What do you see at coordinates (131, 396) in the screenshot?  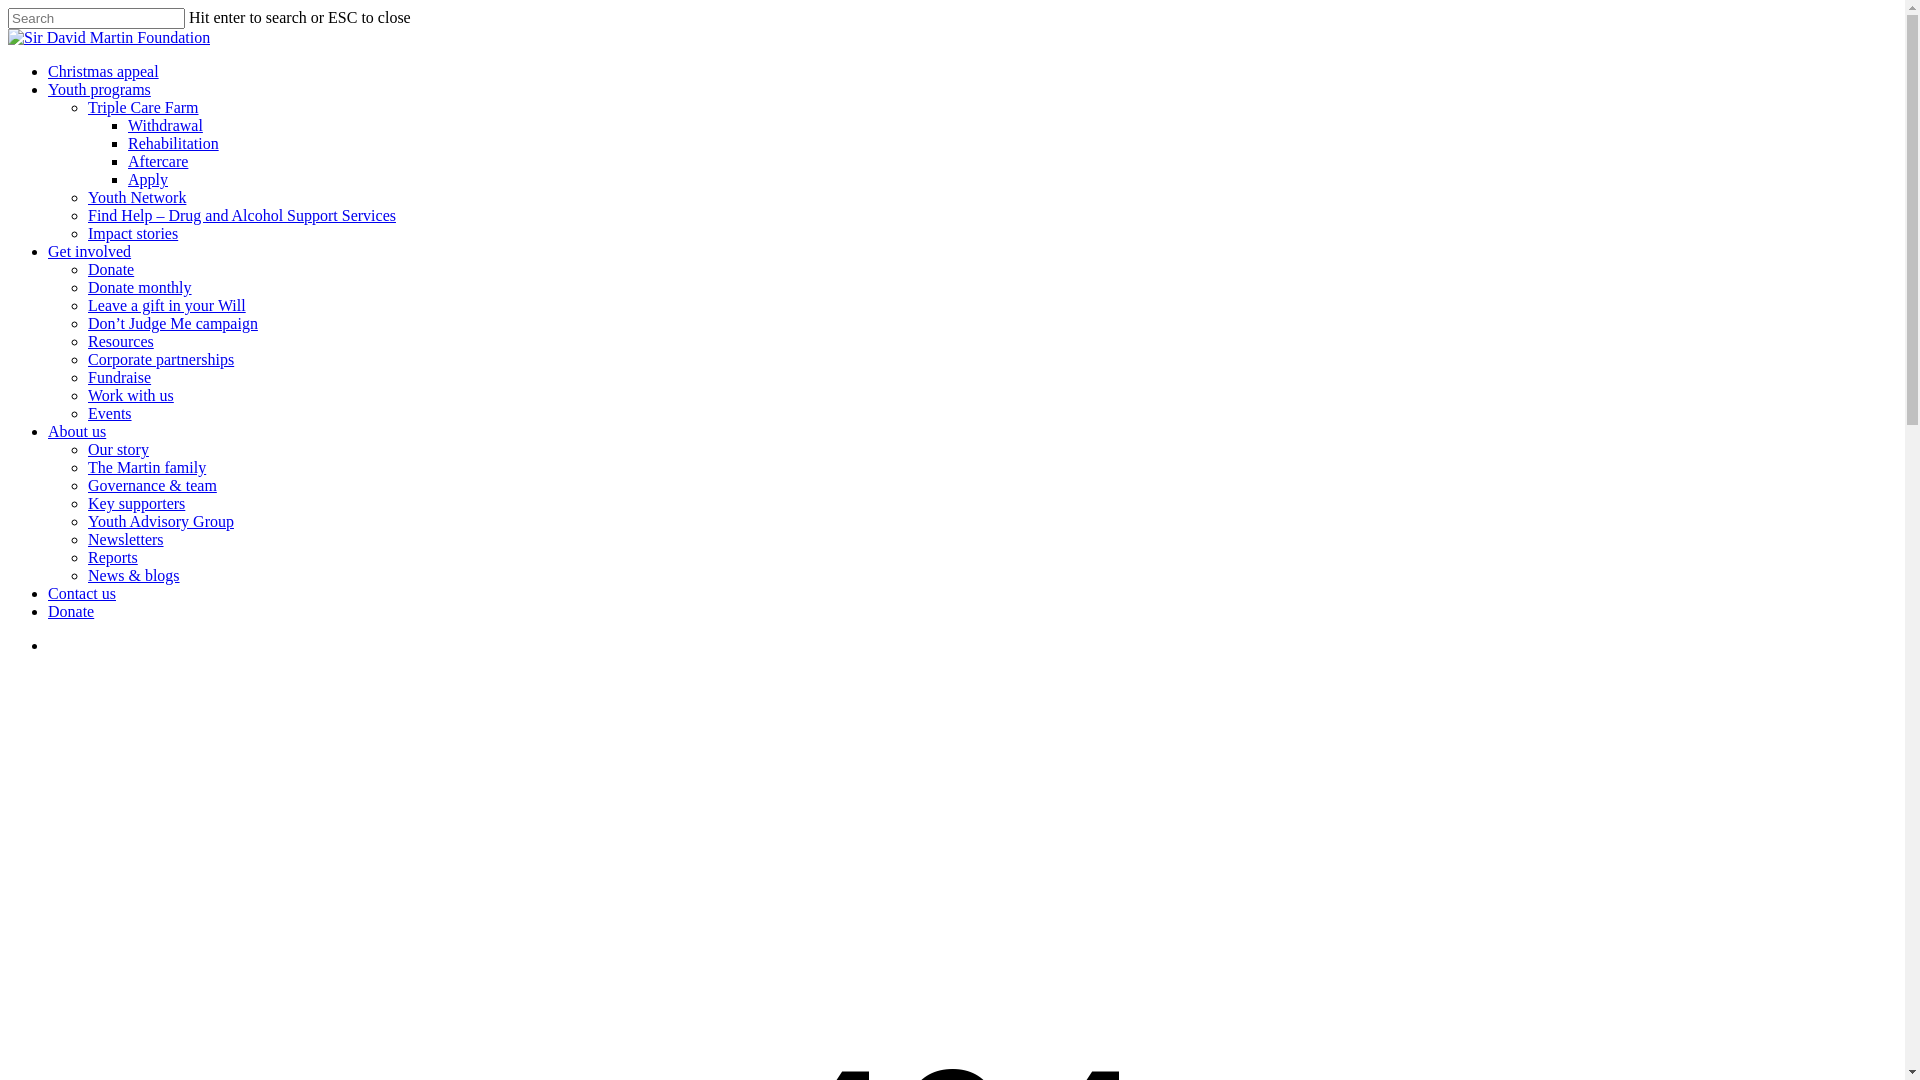 I see `Work with us` at bounding box center [131, 396].